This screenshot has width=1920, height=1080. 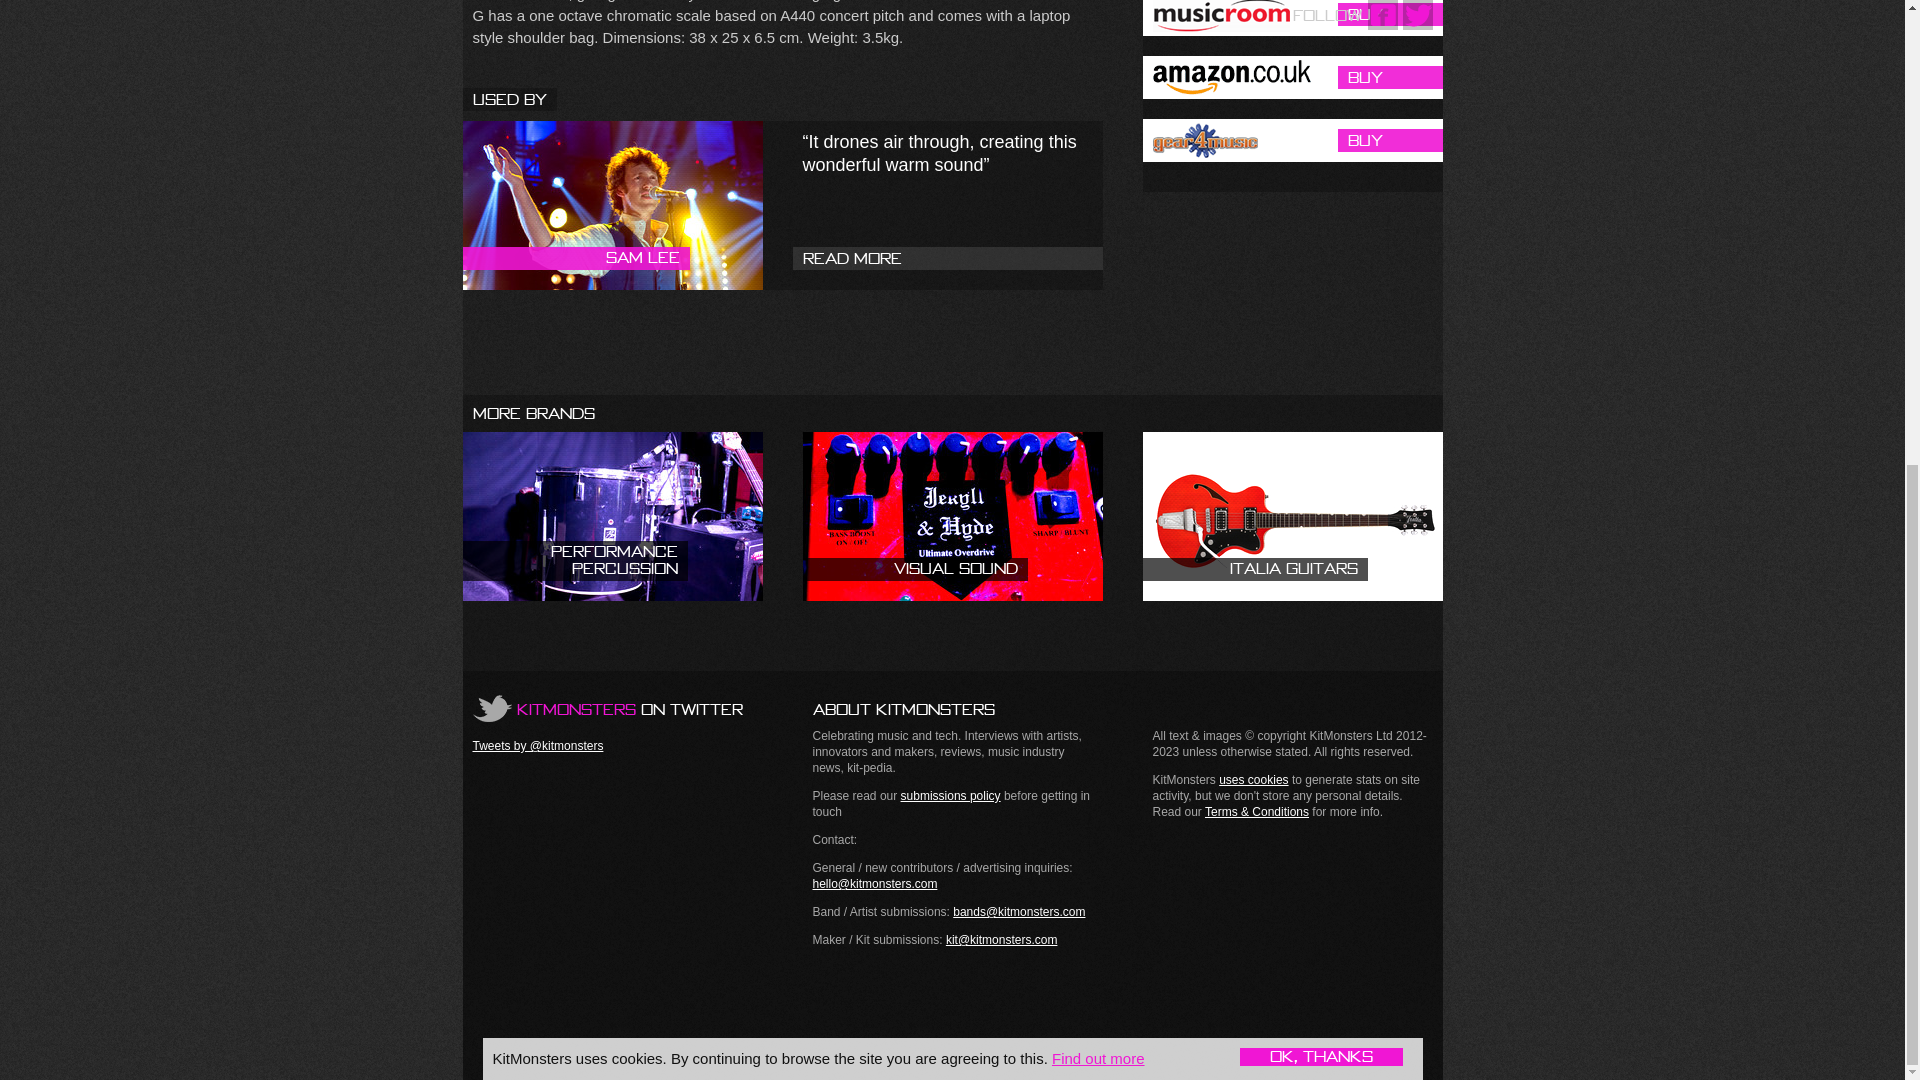 I want to click on Buy this from gear4music.com, so click(x=1292, y=140).